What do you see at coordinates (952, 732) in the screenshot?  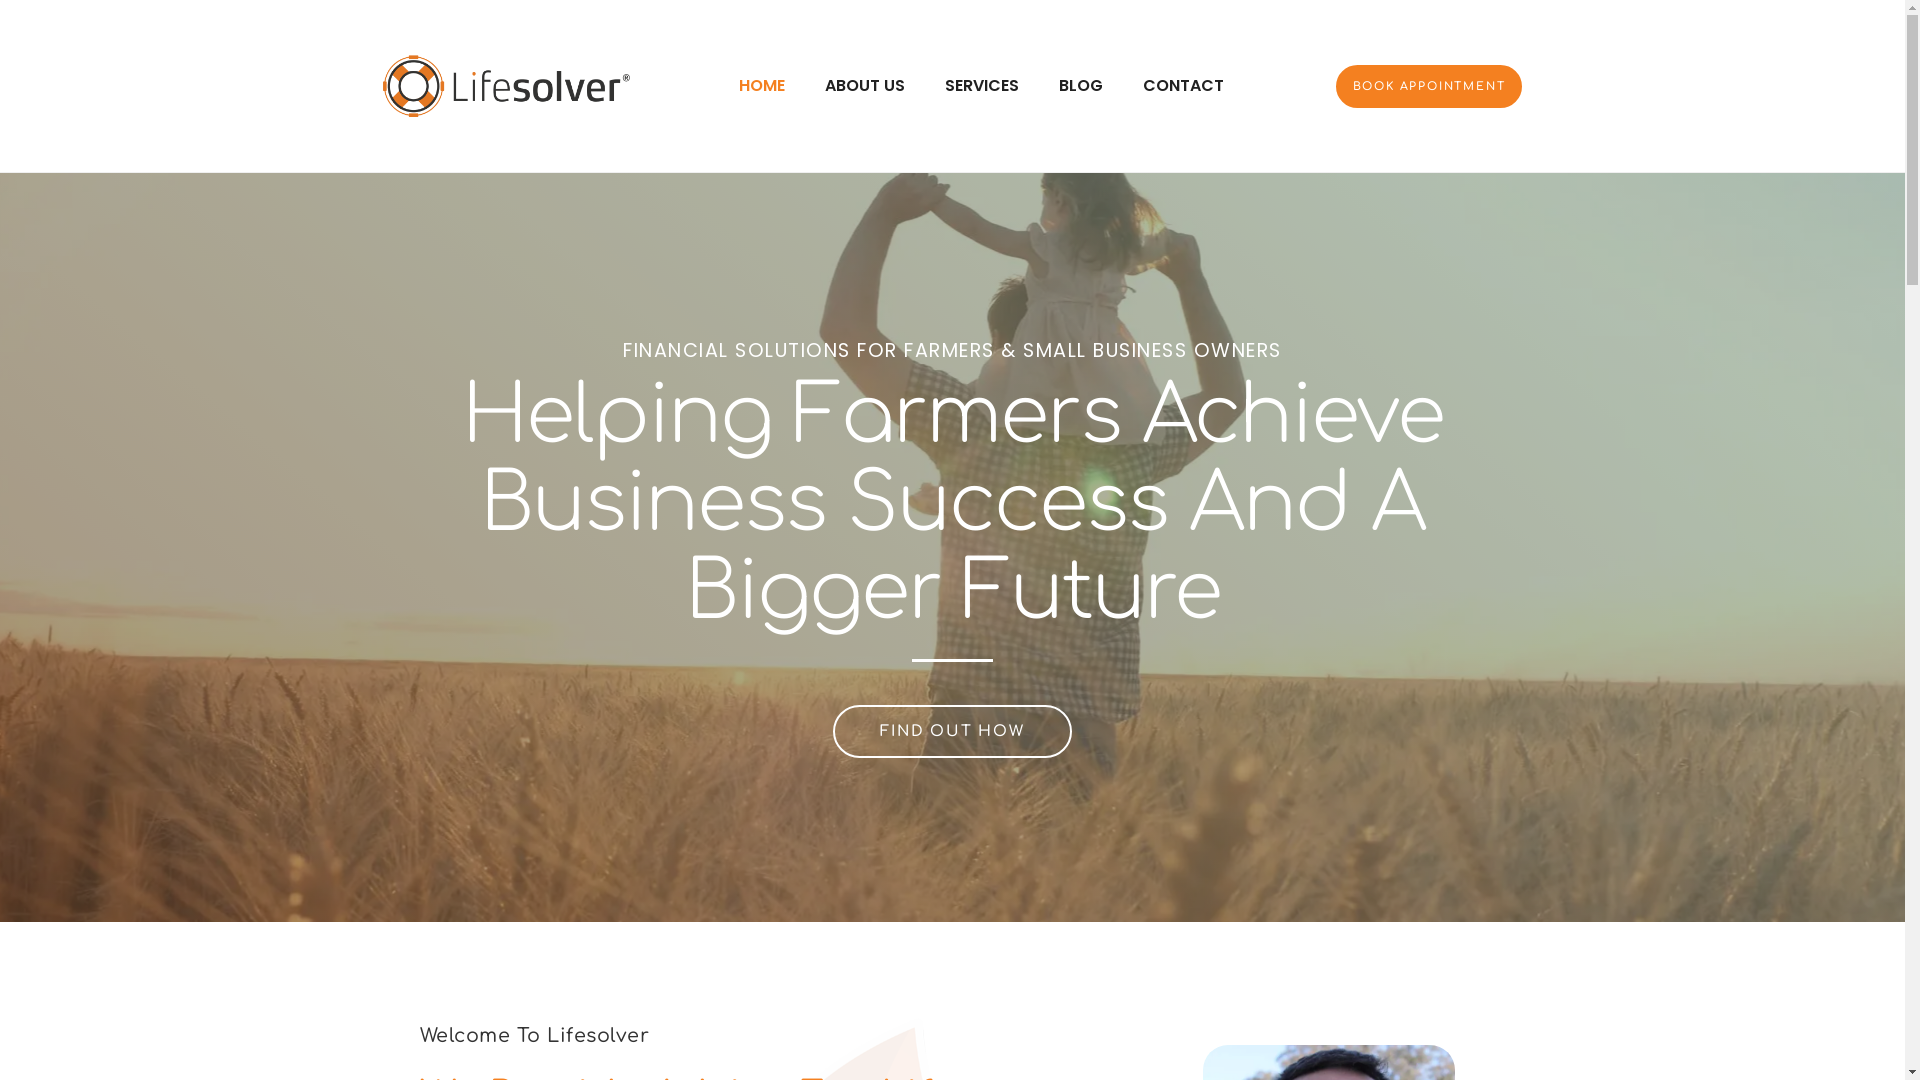 I see `FIND OUT HOW` at bounding box center [952, 732].